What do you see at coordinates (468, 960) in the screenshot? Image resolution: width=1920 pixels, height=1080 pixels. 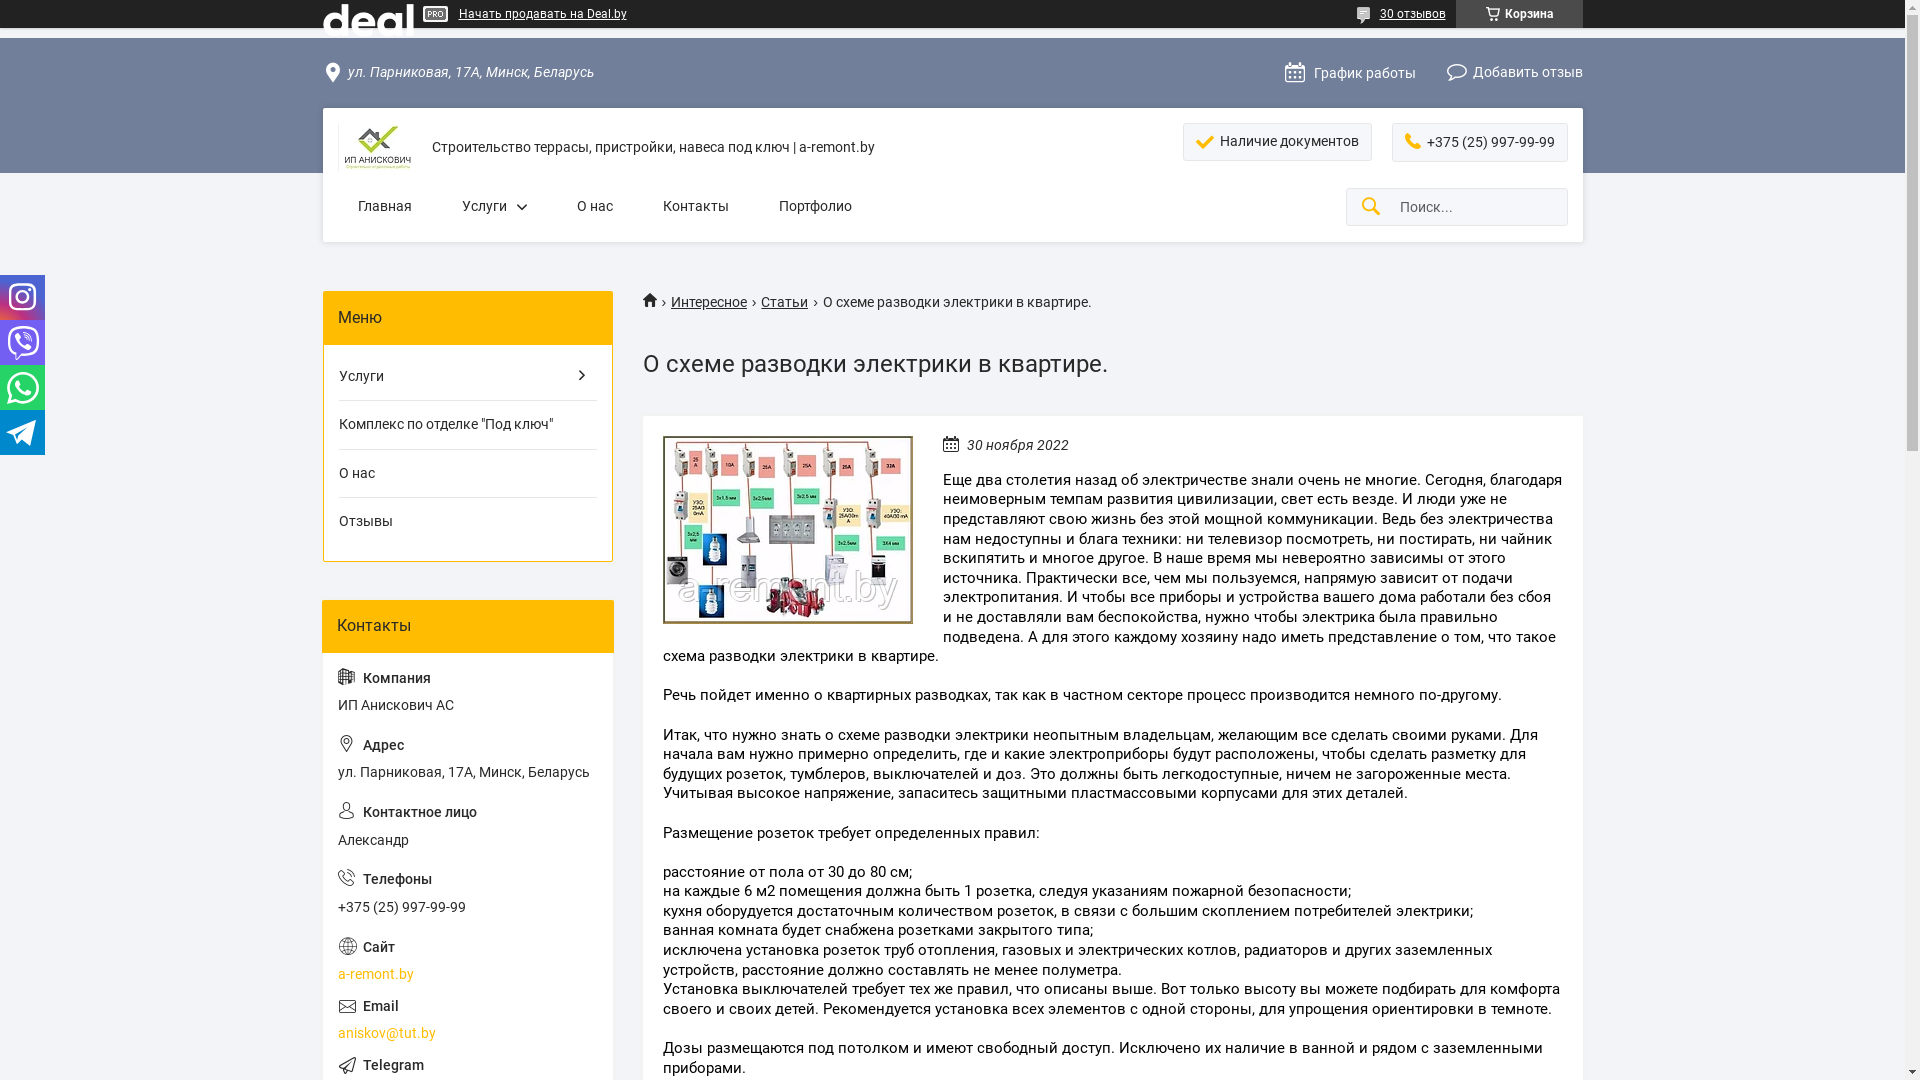 I see `a-remont.by` at bounding box center [468, 960].